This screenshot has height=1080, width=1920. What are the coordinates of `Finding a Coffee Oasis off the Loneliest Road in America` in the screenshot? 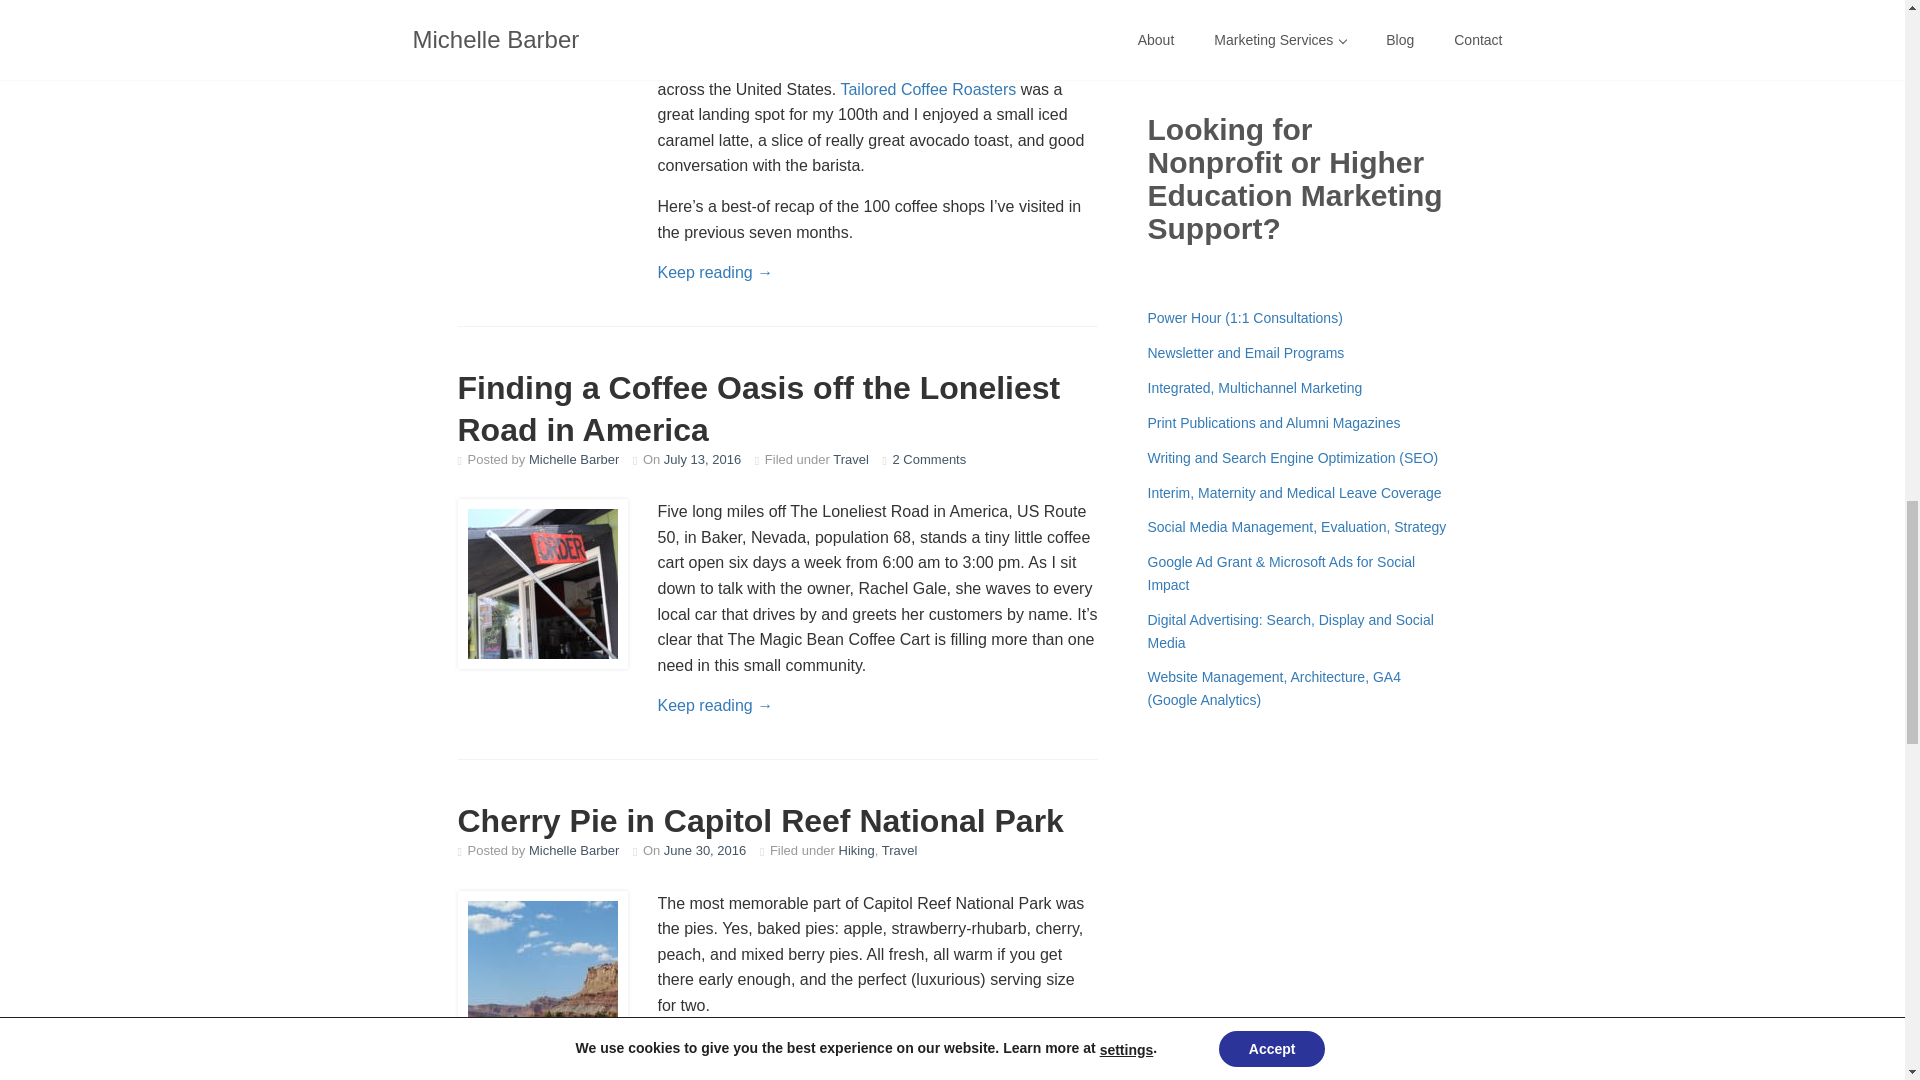 It's located at (760, 409).